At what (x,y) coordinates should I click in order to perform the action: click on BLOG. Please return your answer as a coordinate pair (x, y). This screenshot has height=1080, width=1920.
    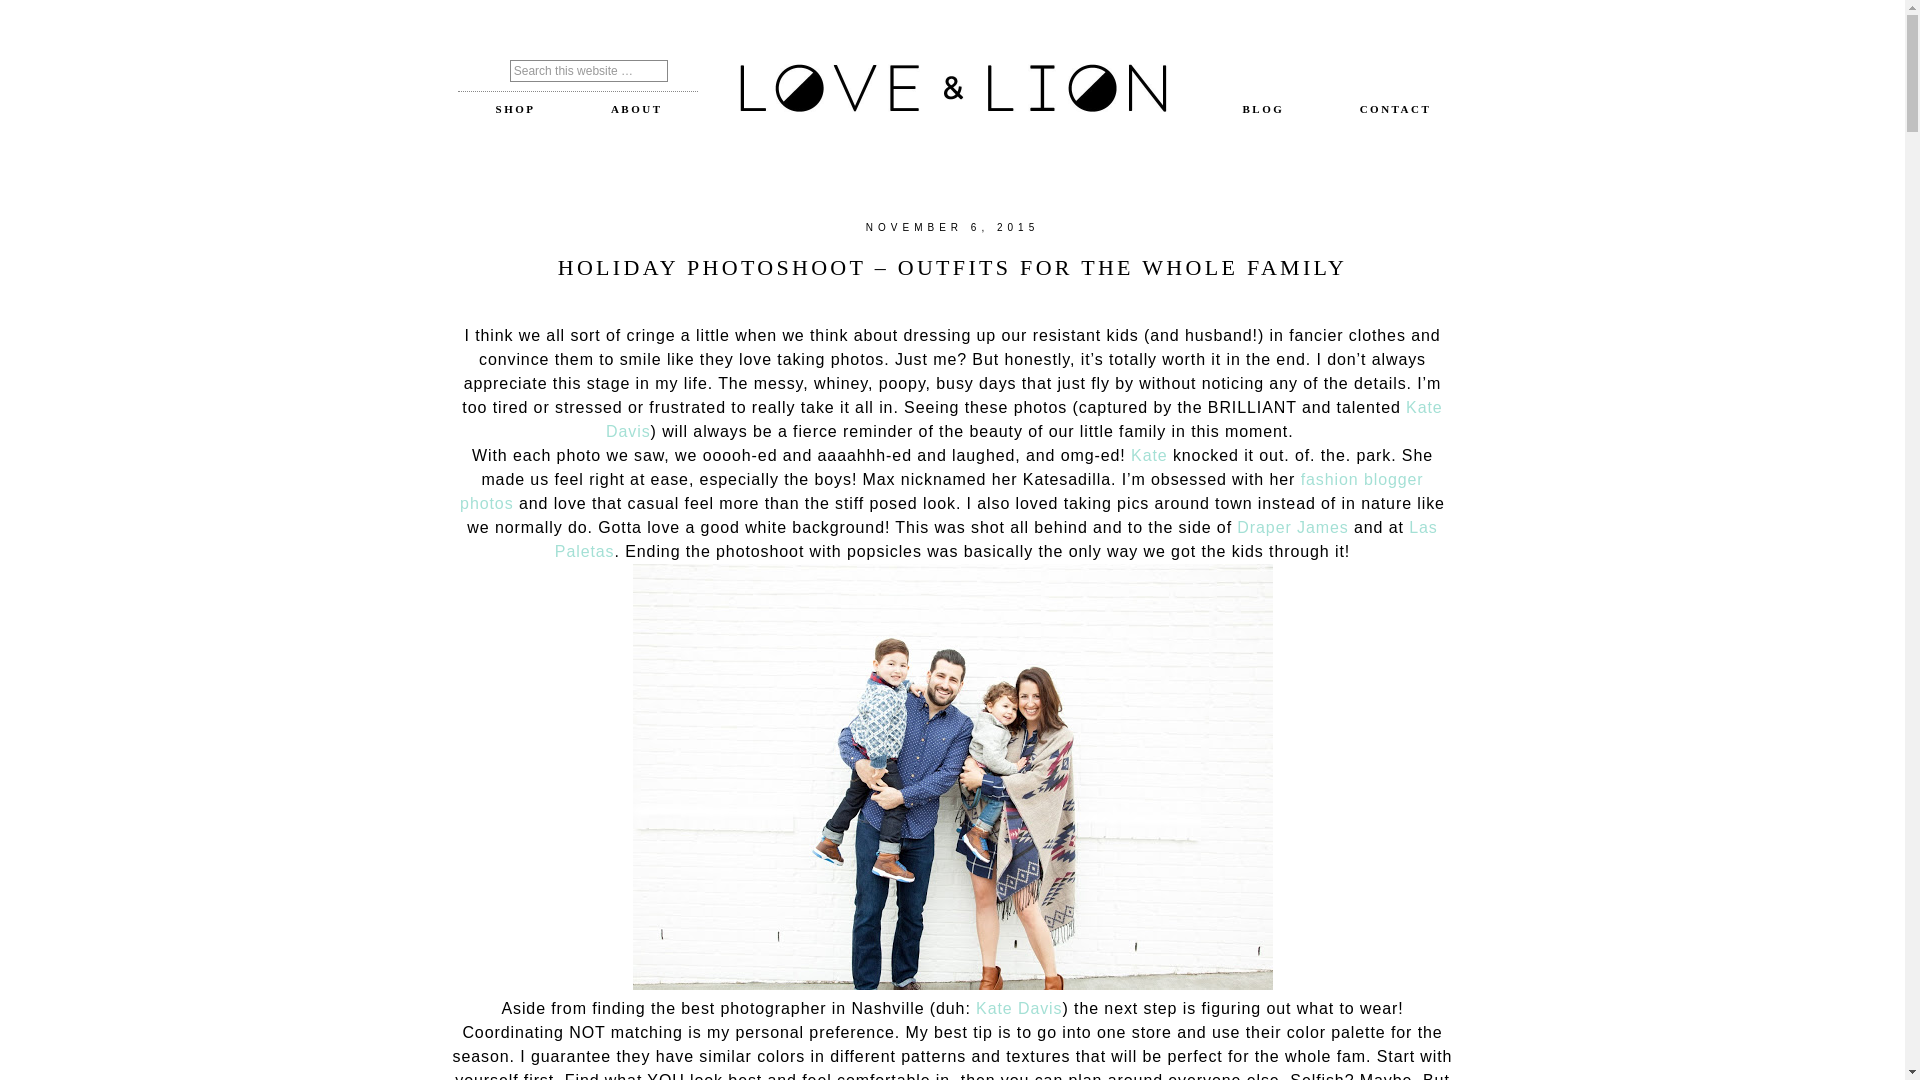
    Looking at the image, I should click on (1264, 108).